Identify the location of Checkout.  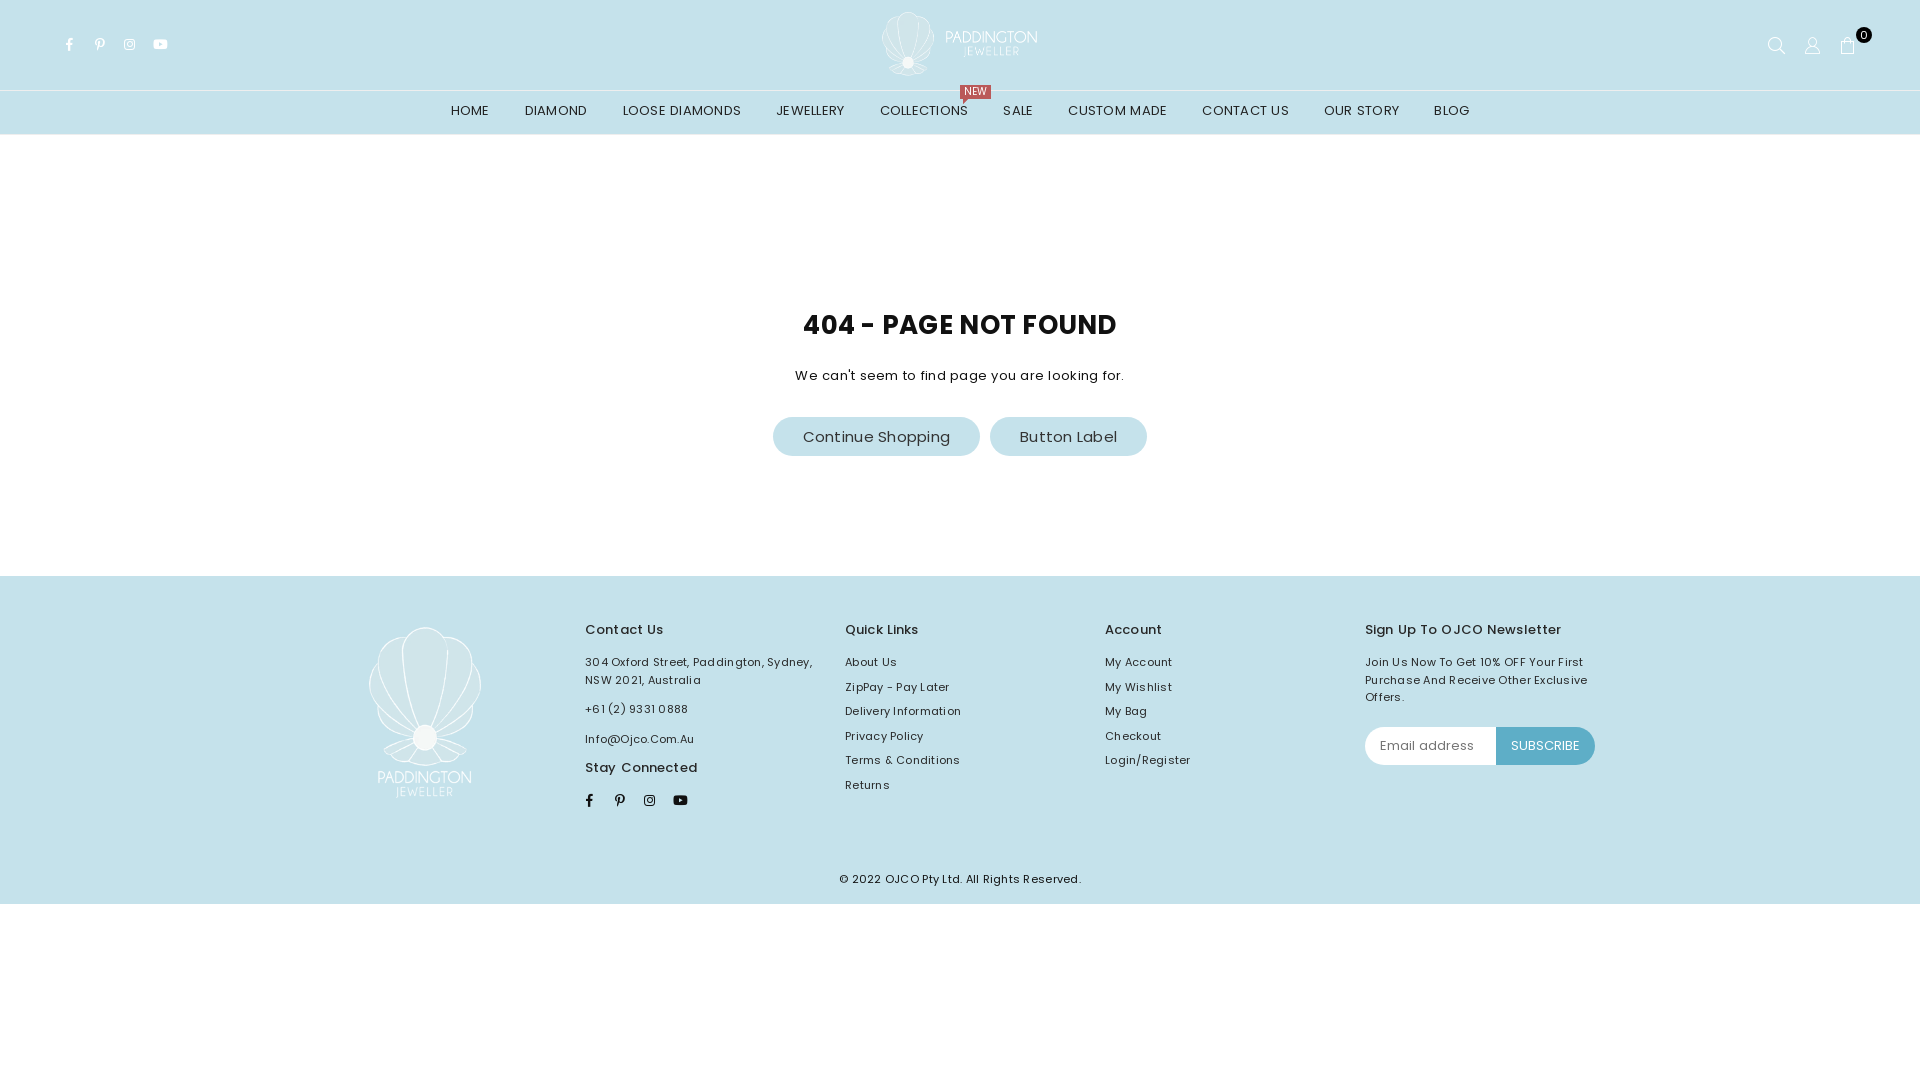
(1133, 736).